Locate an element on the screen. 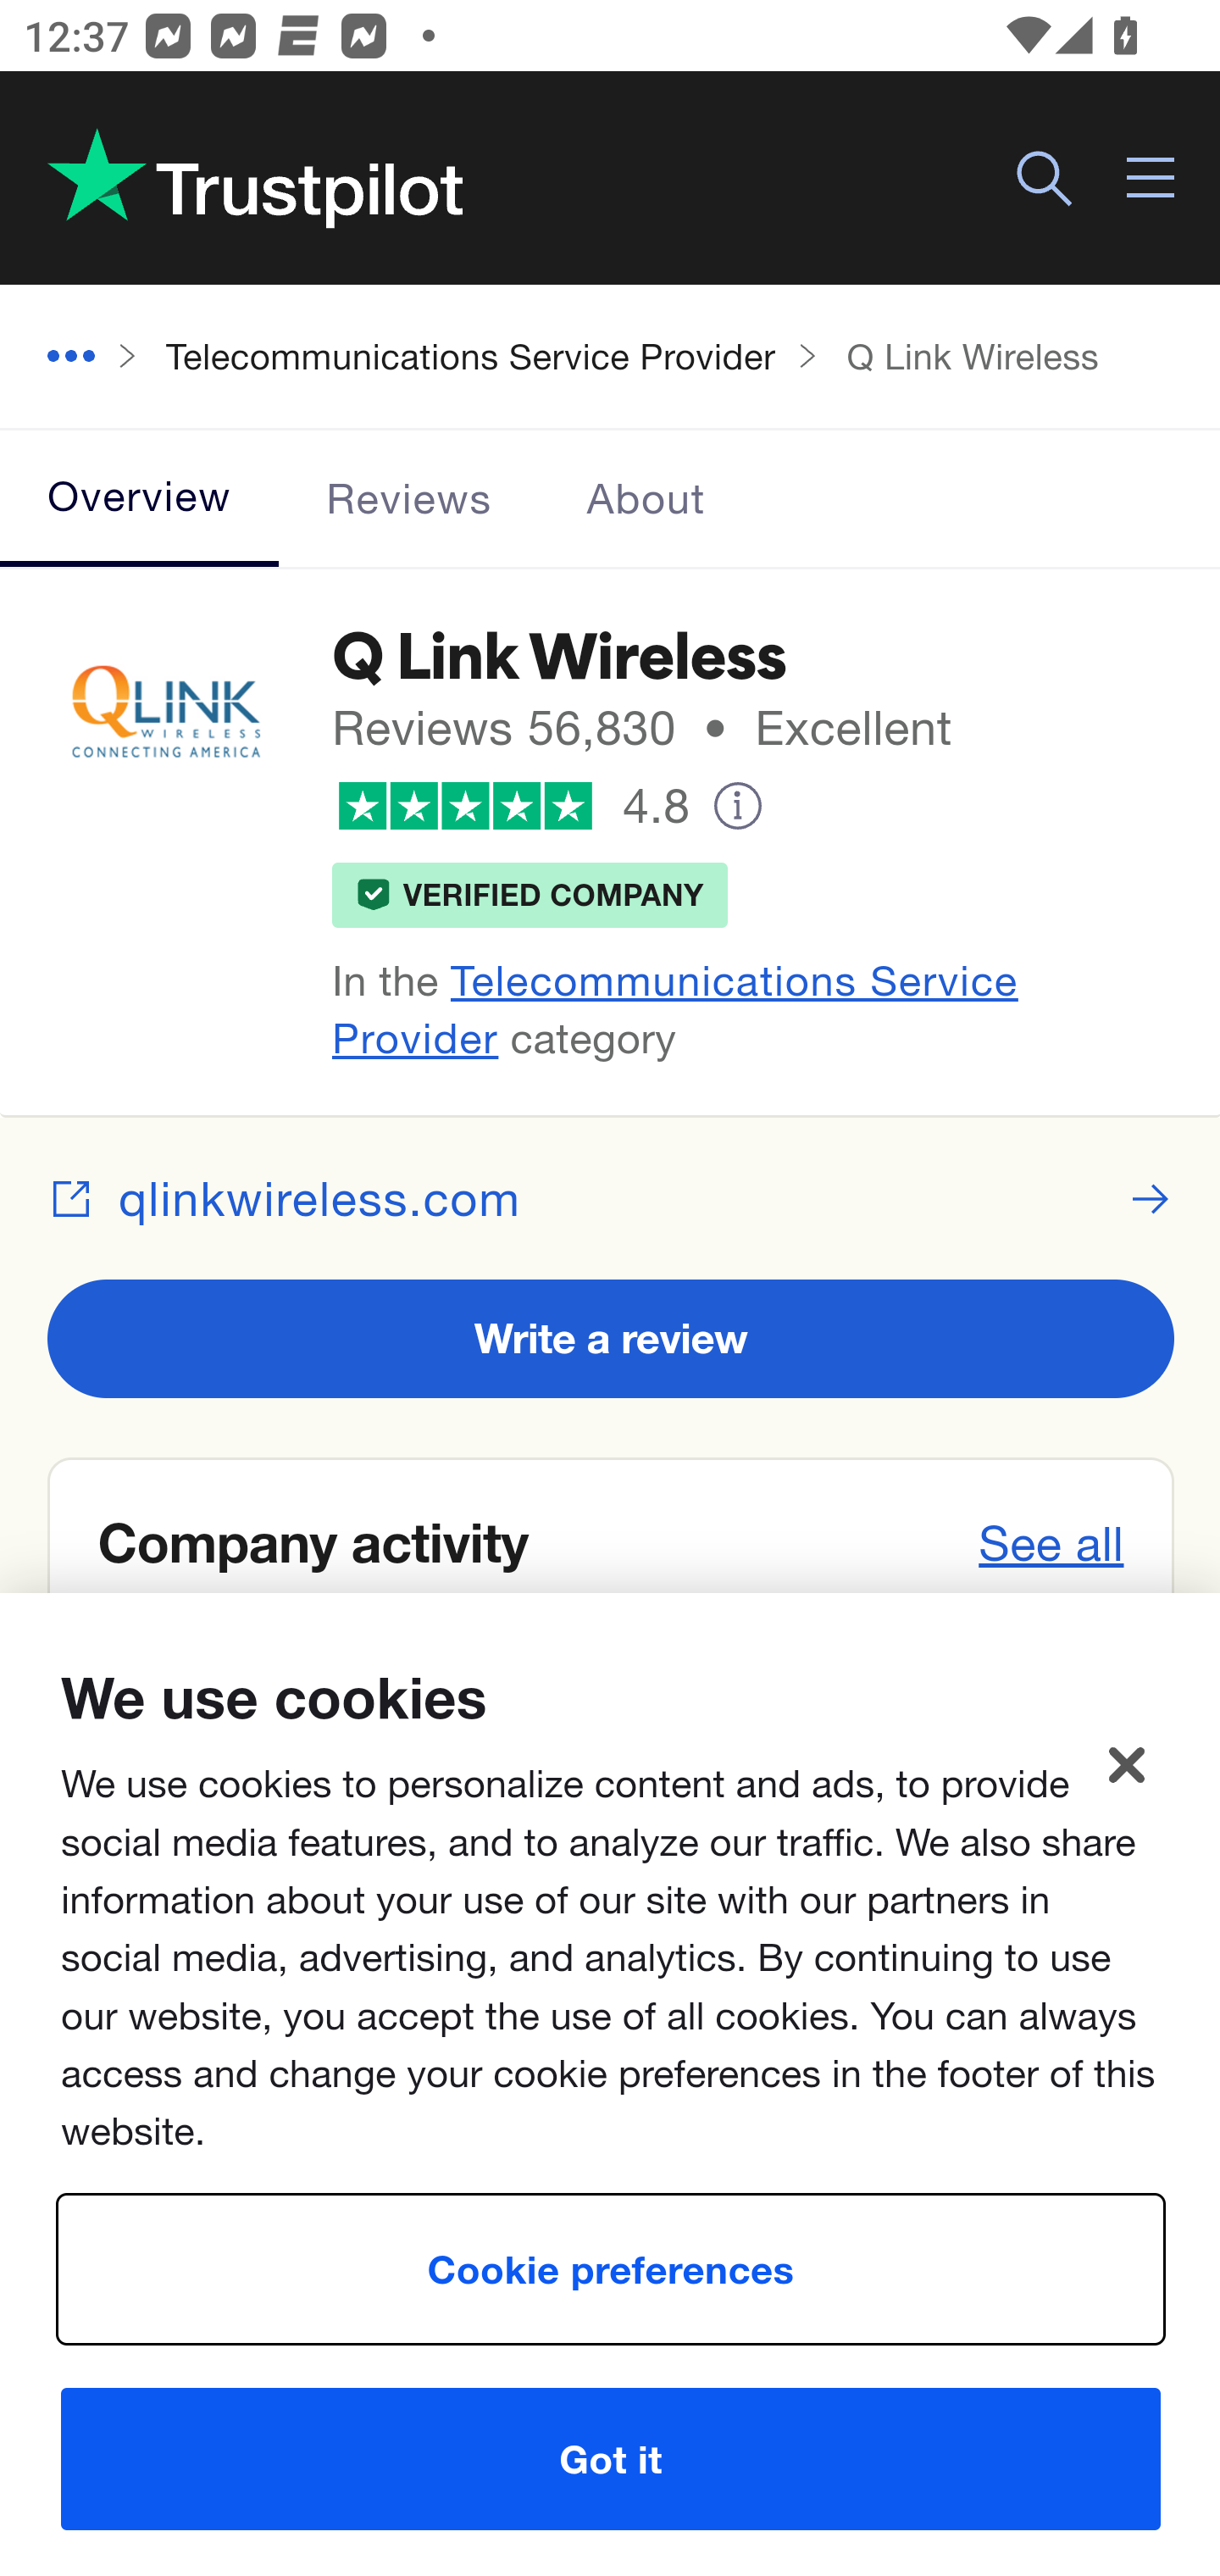 This screenshot has height=2576, width=1220. Overview is located at coordinates (141, 498).